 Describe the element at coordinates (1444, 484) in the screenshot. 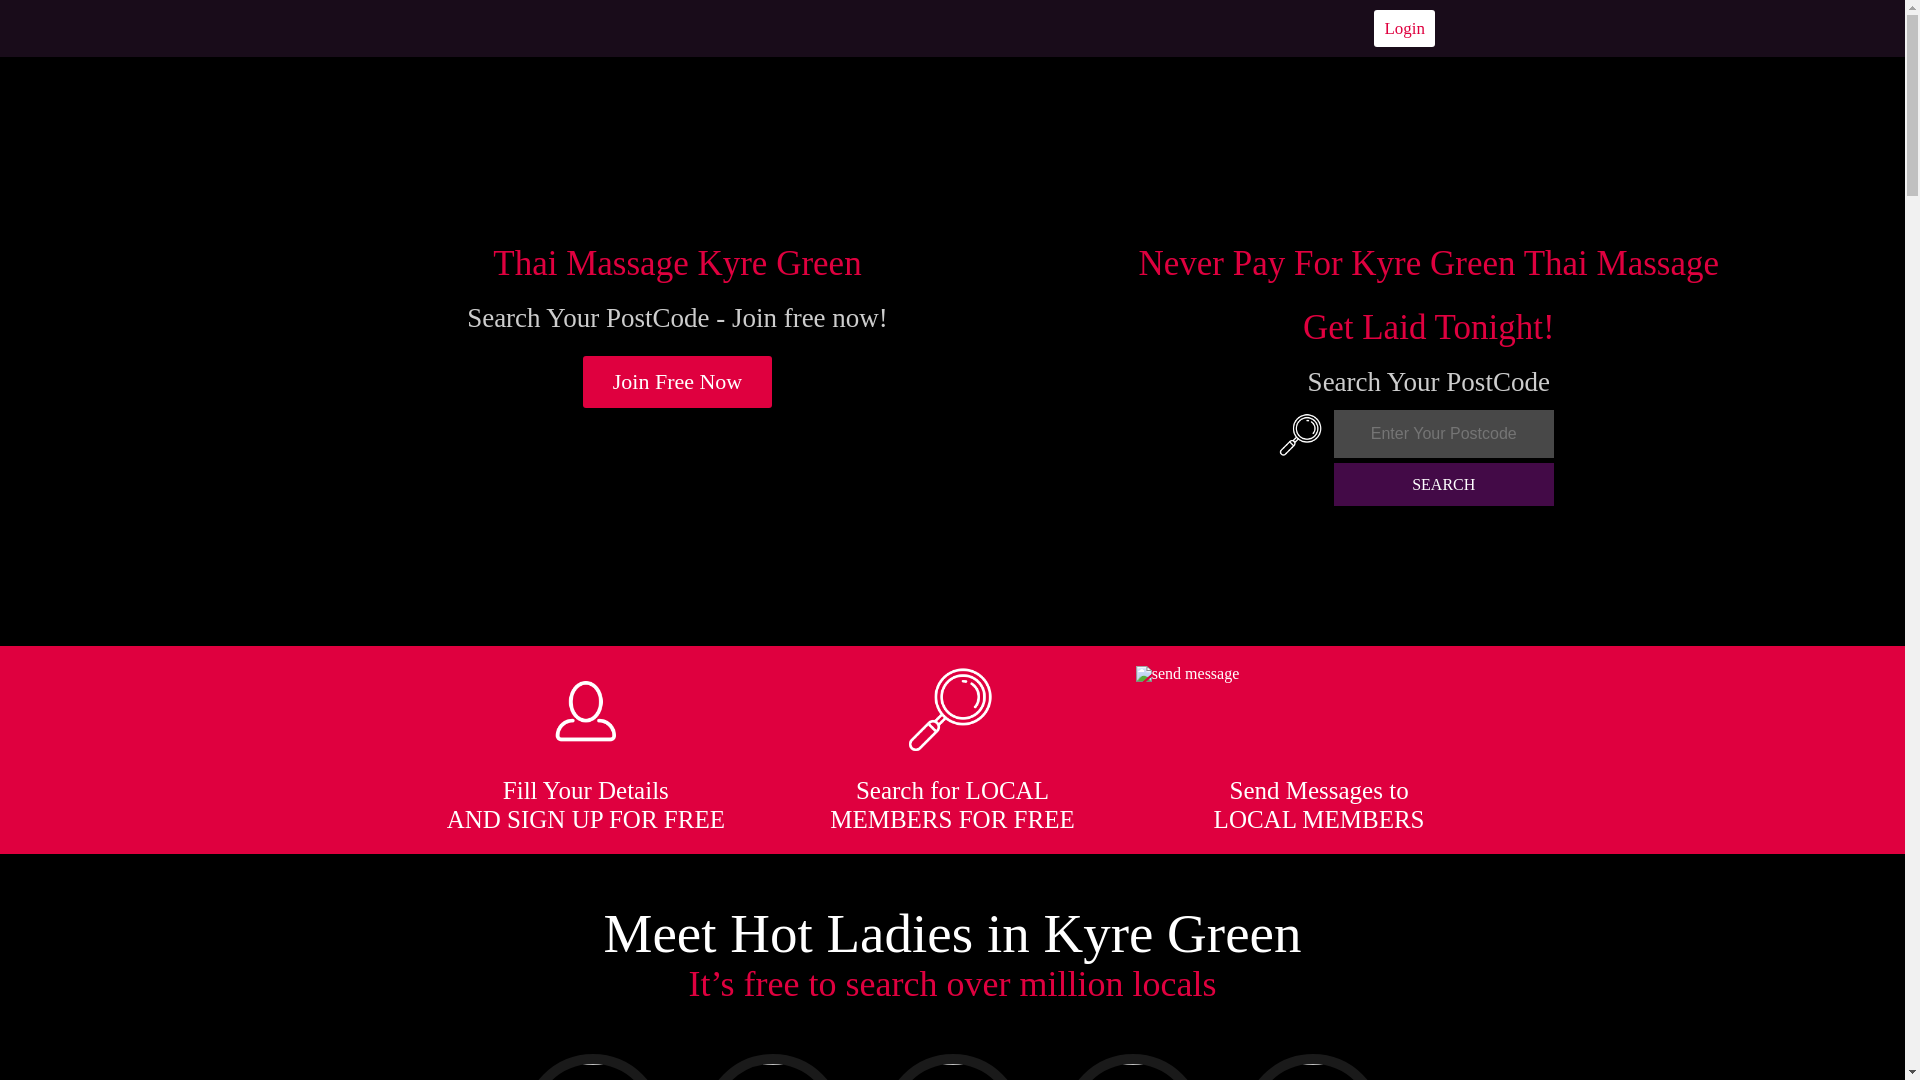

I see `SEARCH` at that location.